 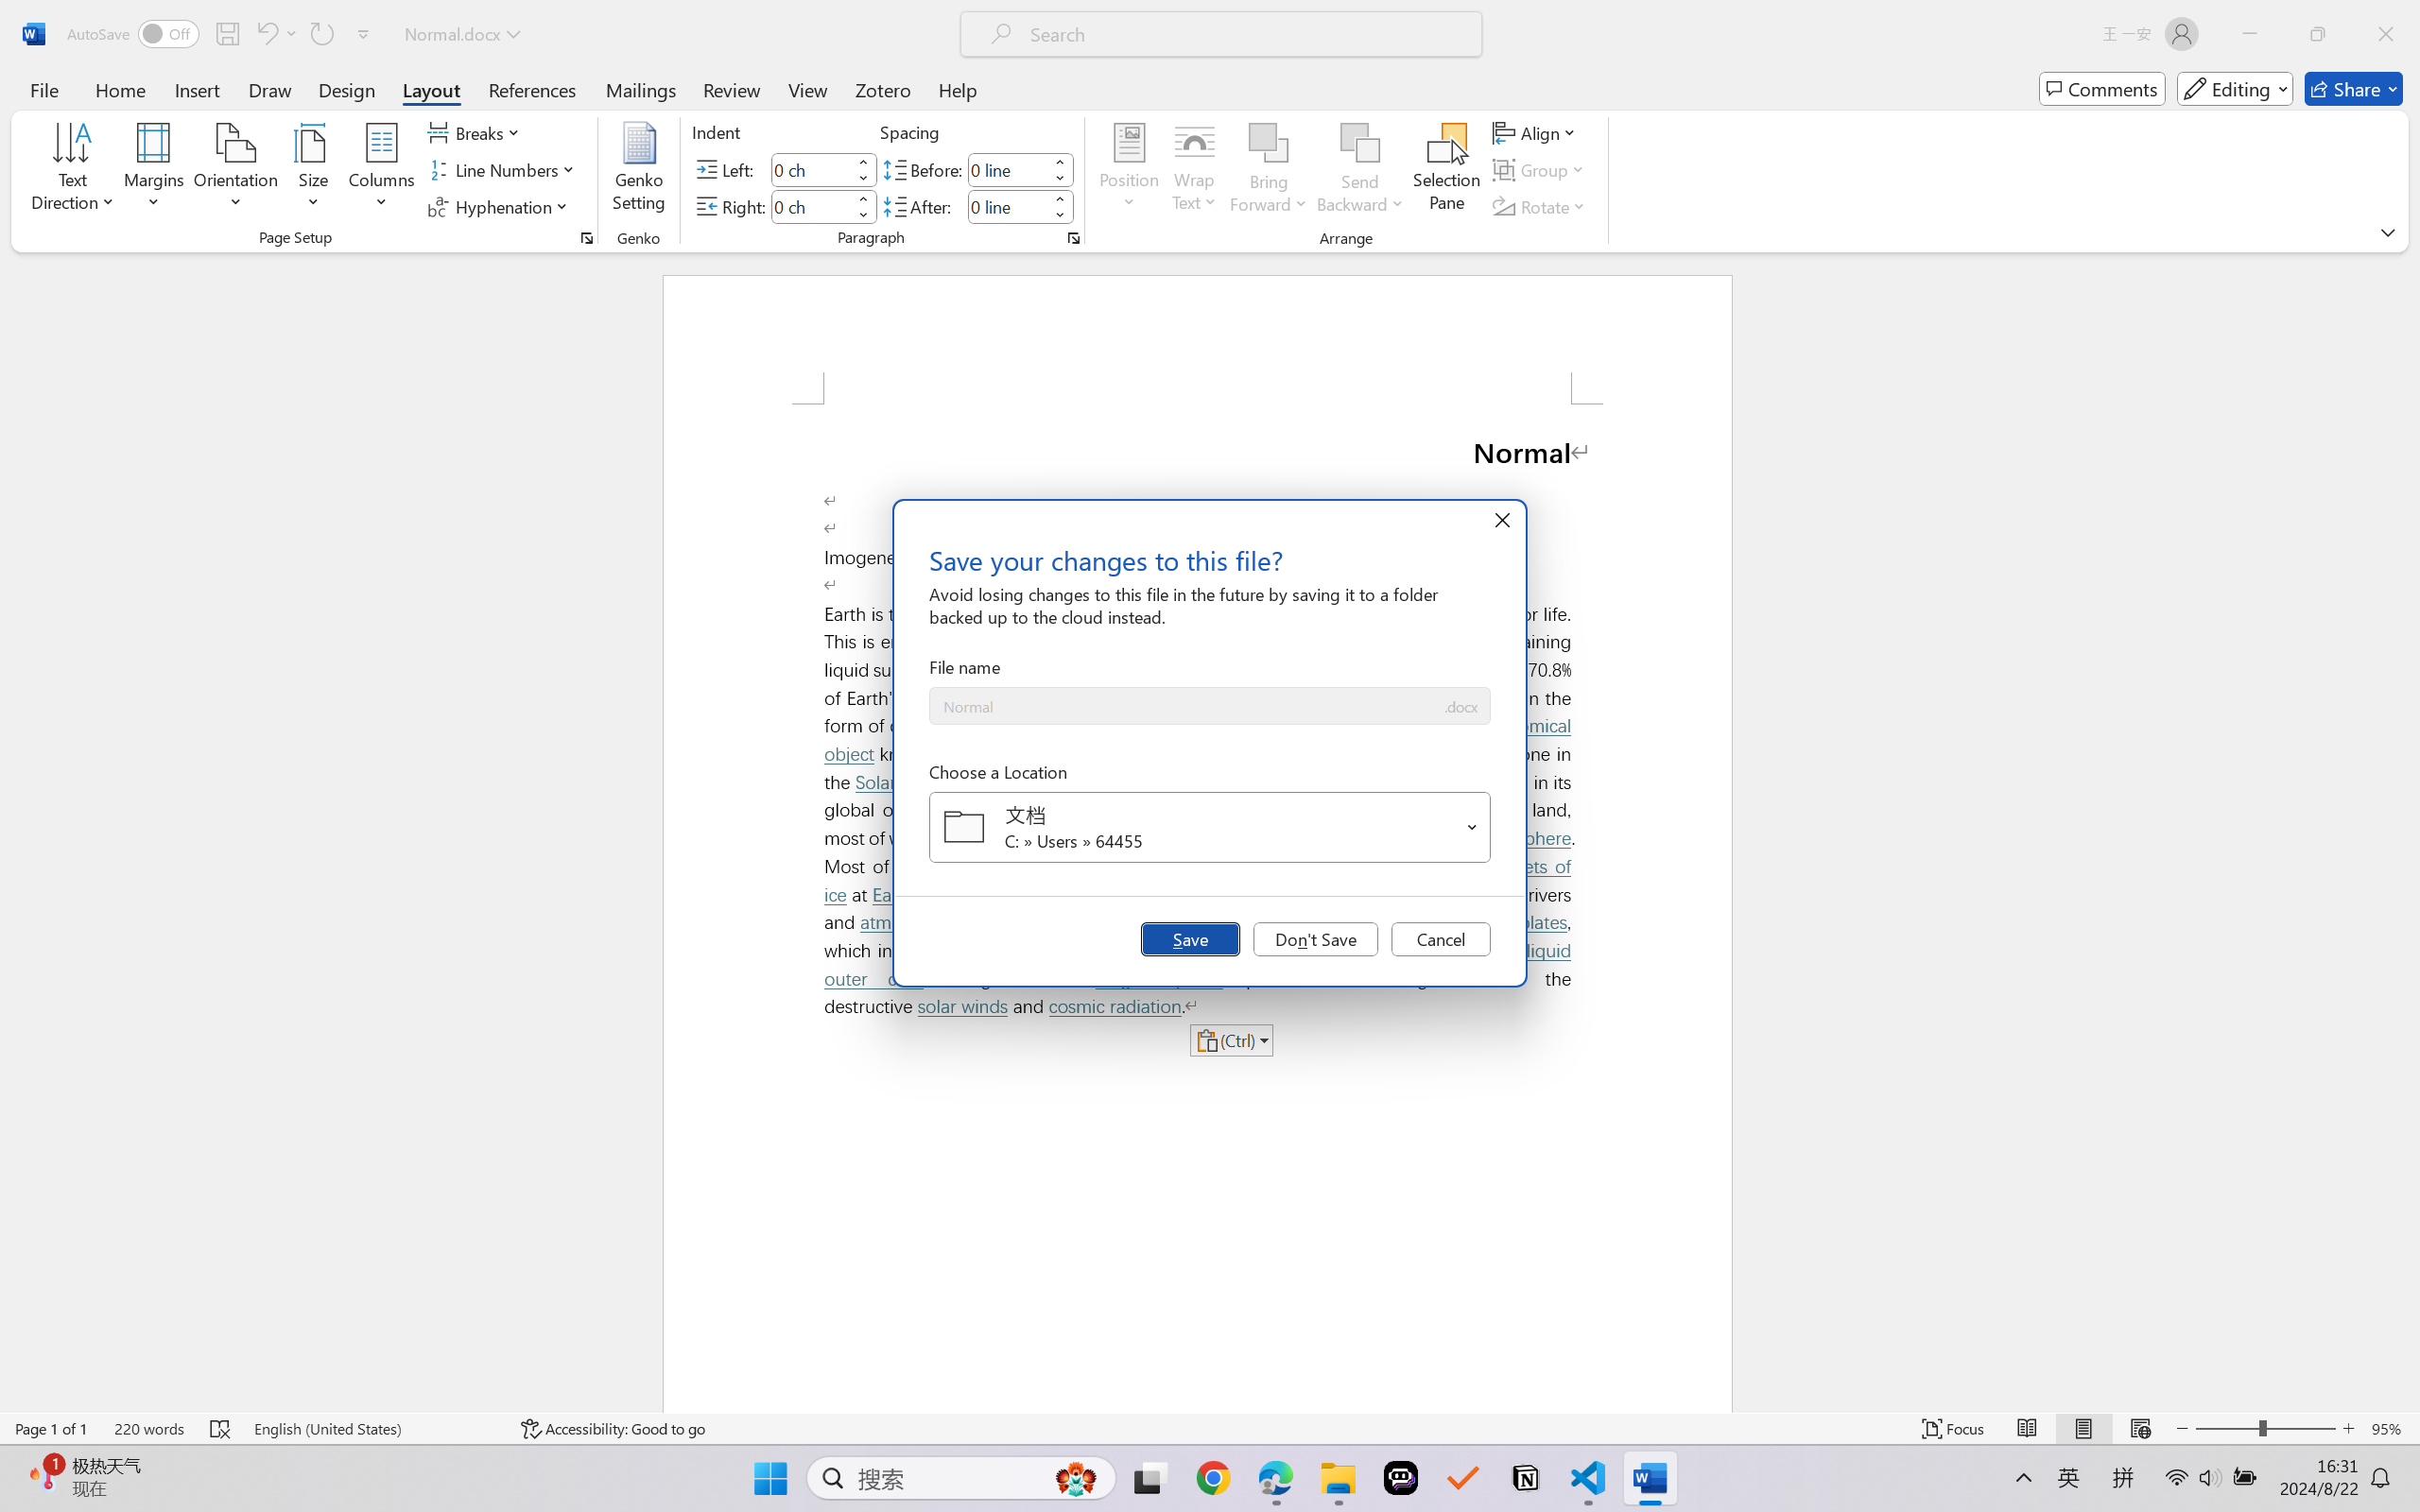 What do you see at coordinates (1231, 1040) in the screenshot?
I see `Action: Paste alternatives` at bounding box center [1231, 1040].